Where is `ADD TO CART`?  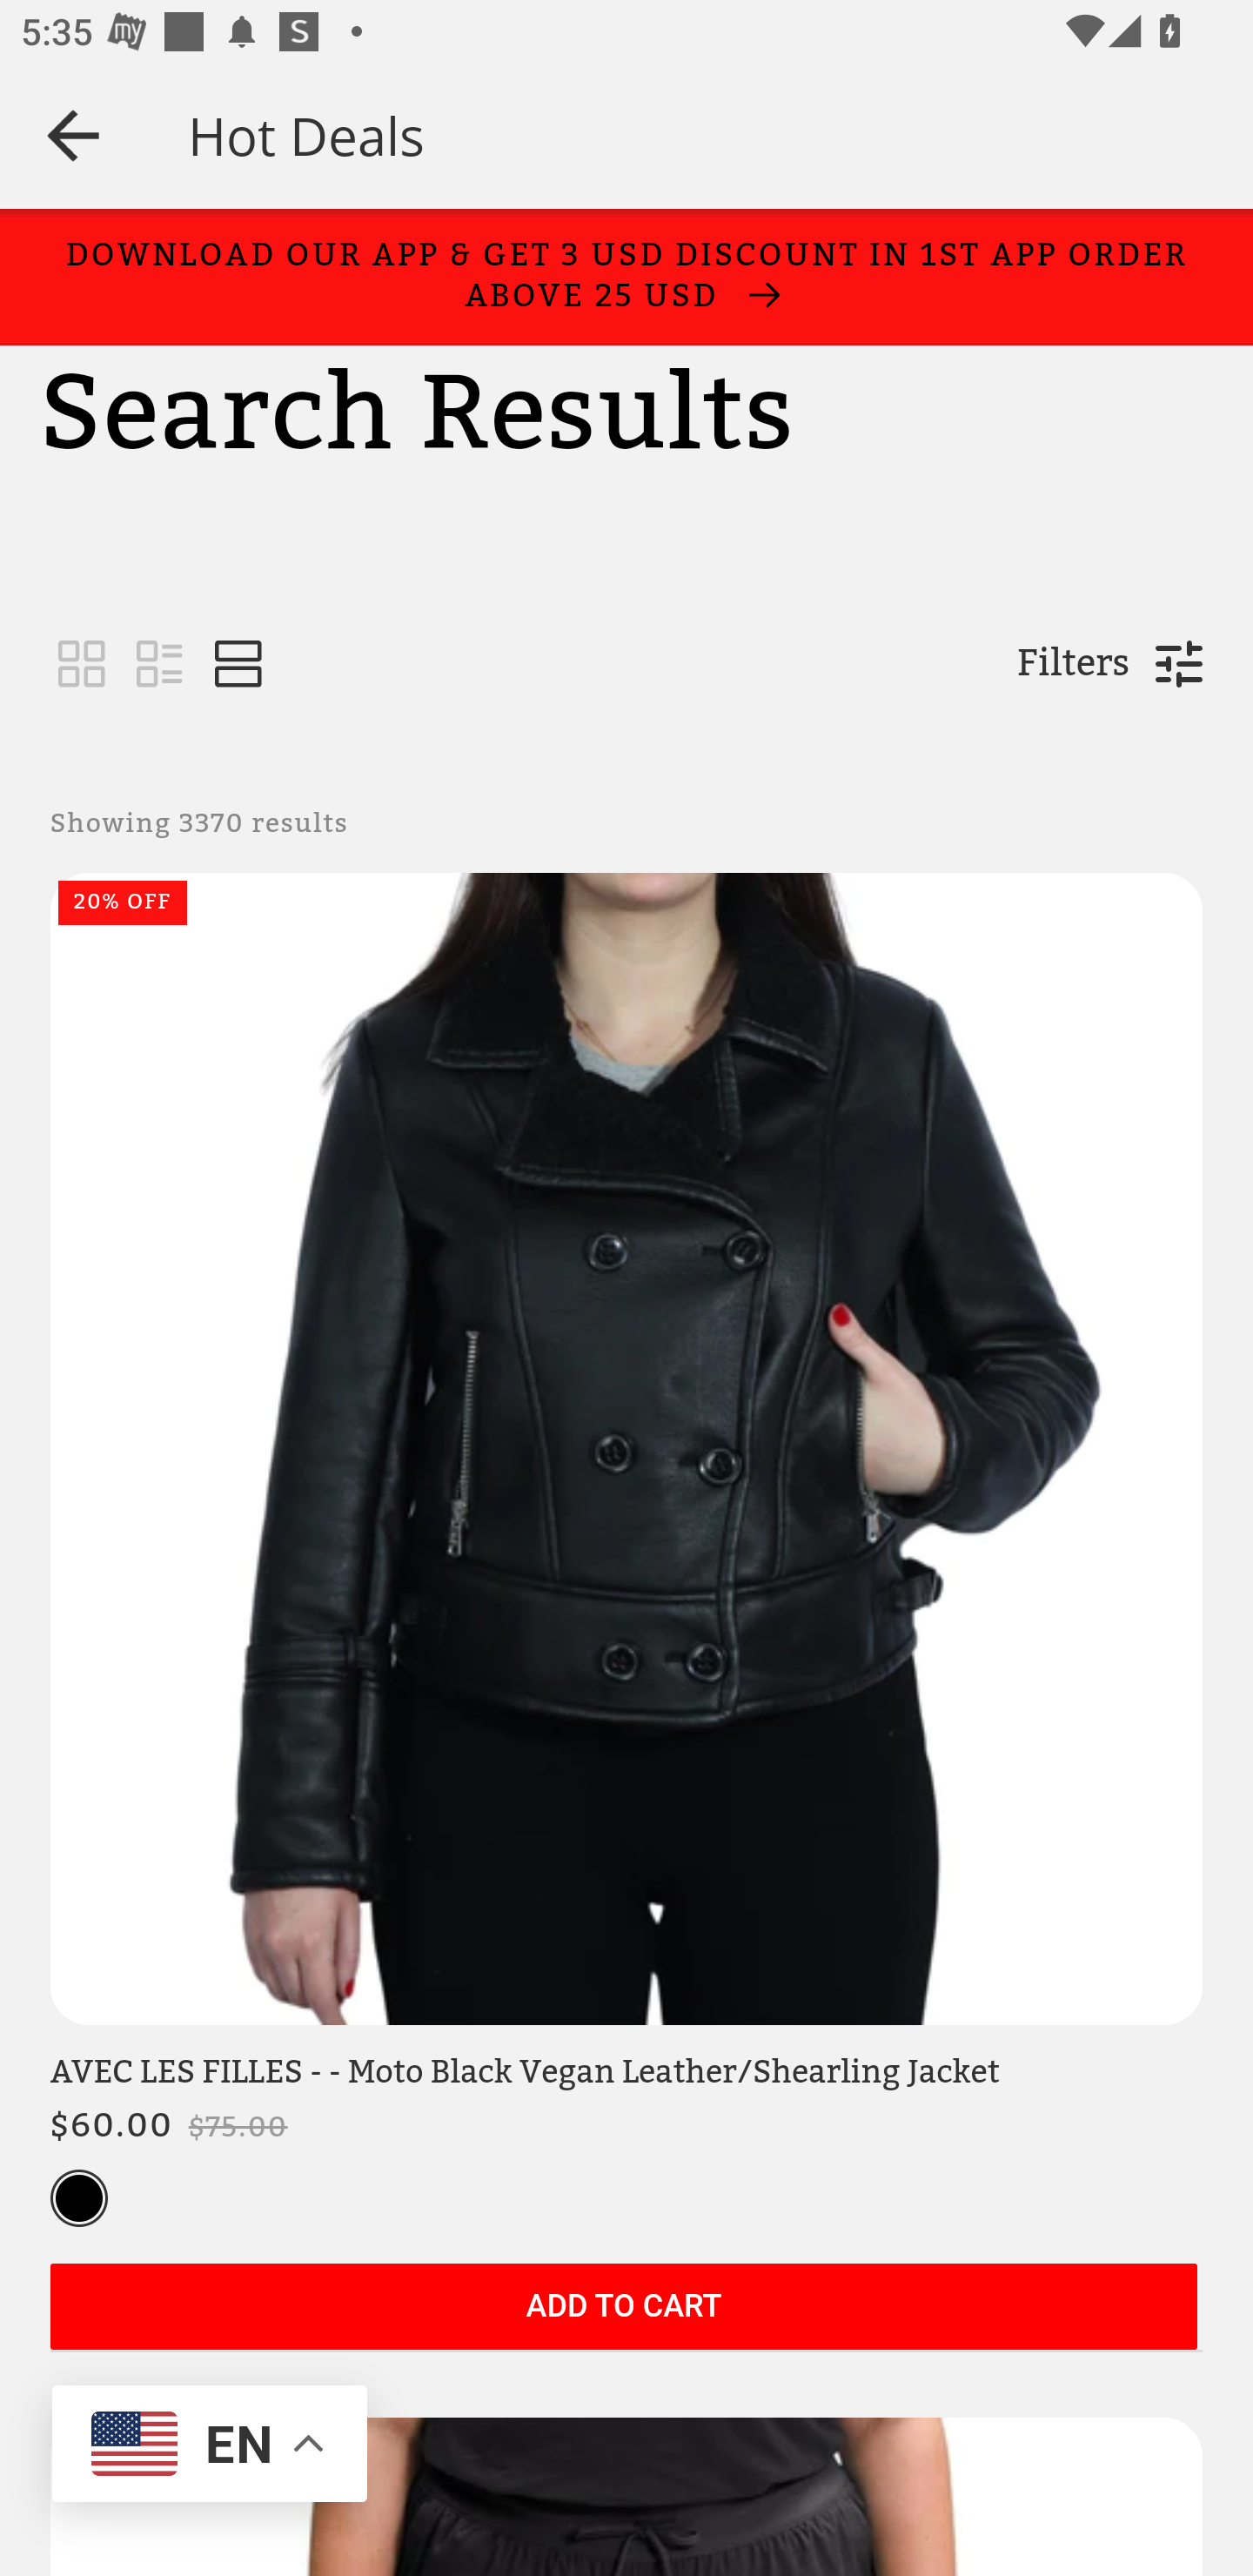 ADD TO CART is located at coordinates (623, 2308).